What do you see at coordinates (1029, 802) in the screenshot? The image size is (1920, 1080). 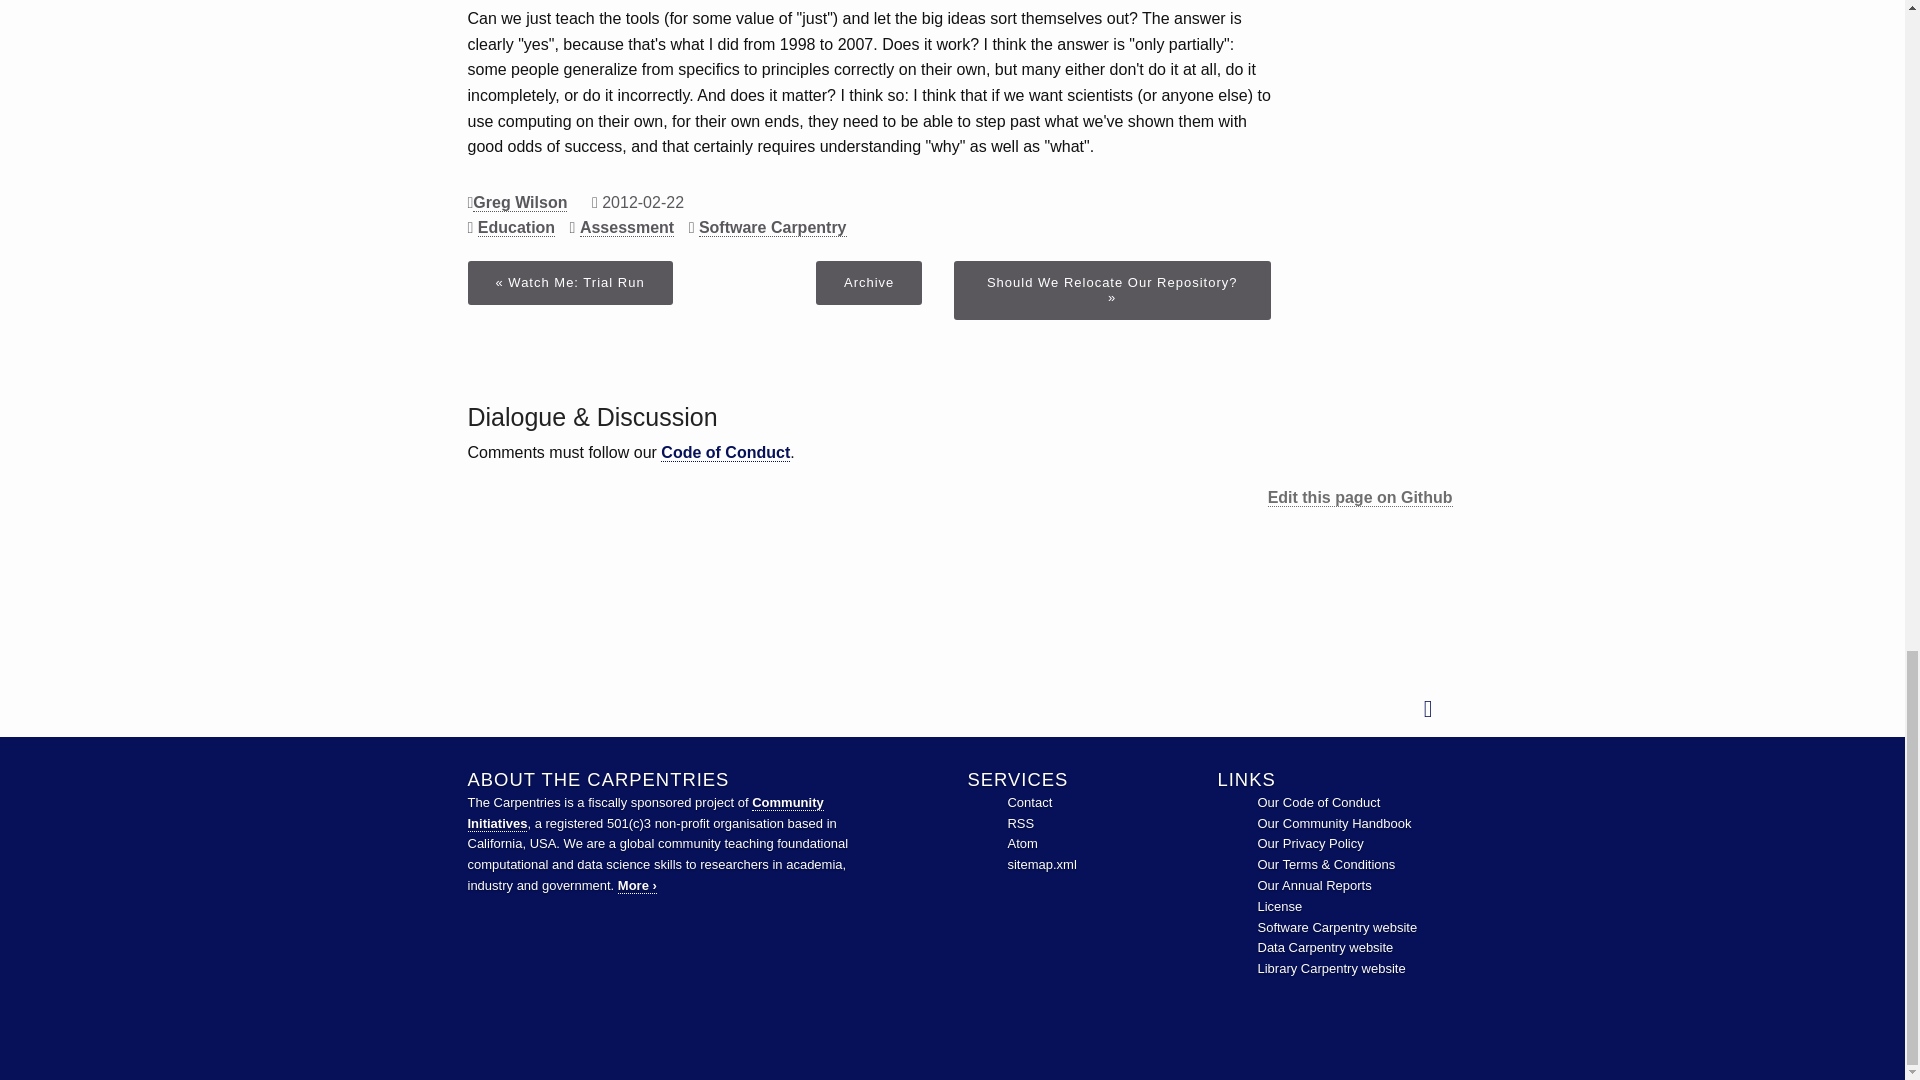 I see `Contact` at bounding box center [1029, 802].